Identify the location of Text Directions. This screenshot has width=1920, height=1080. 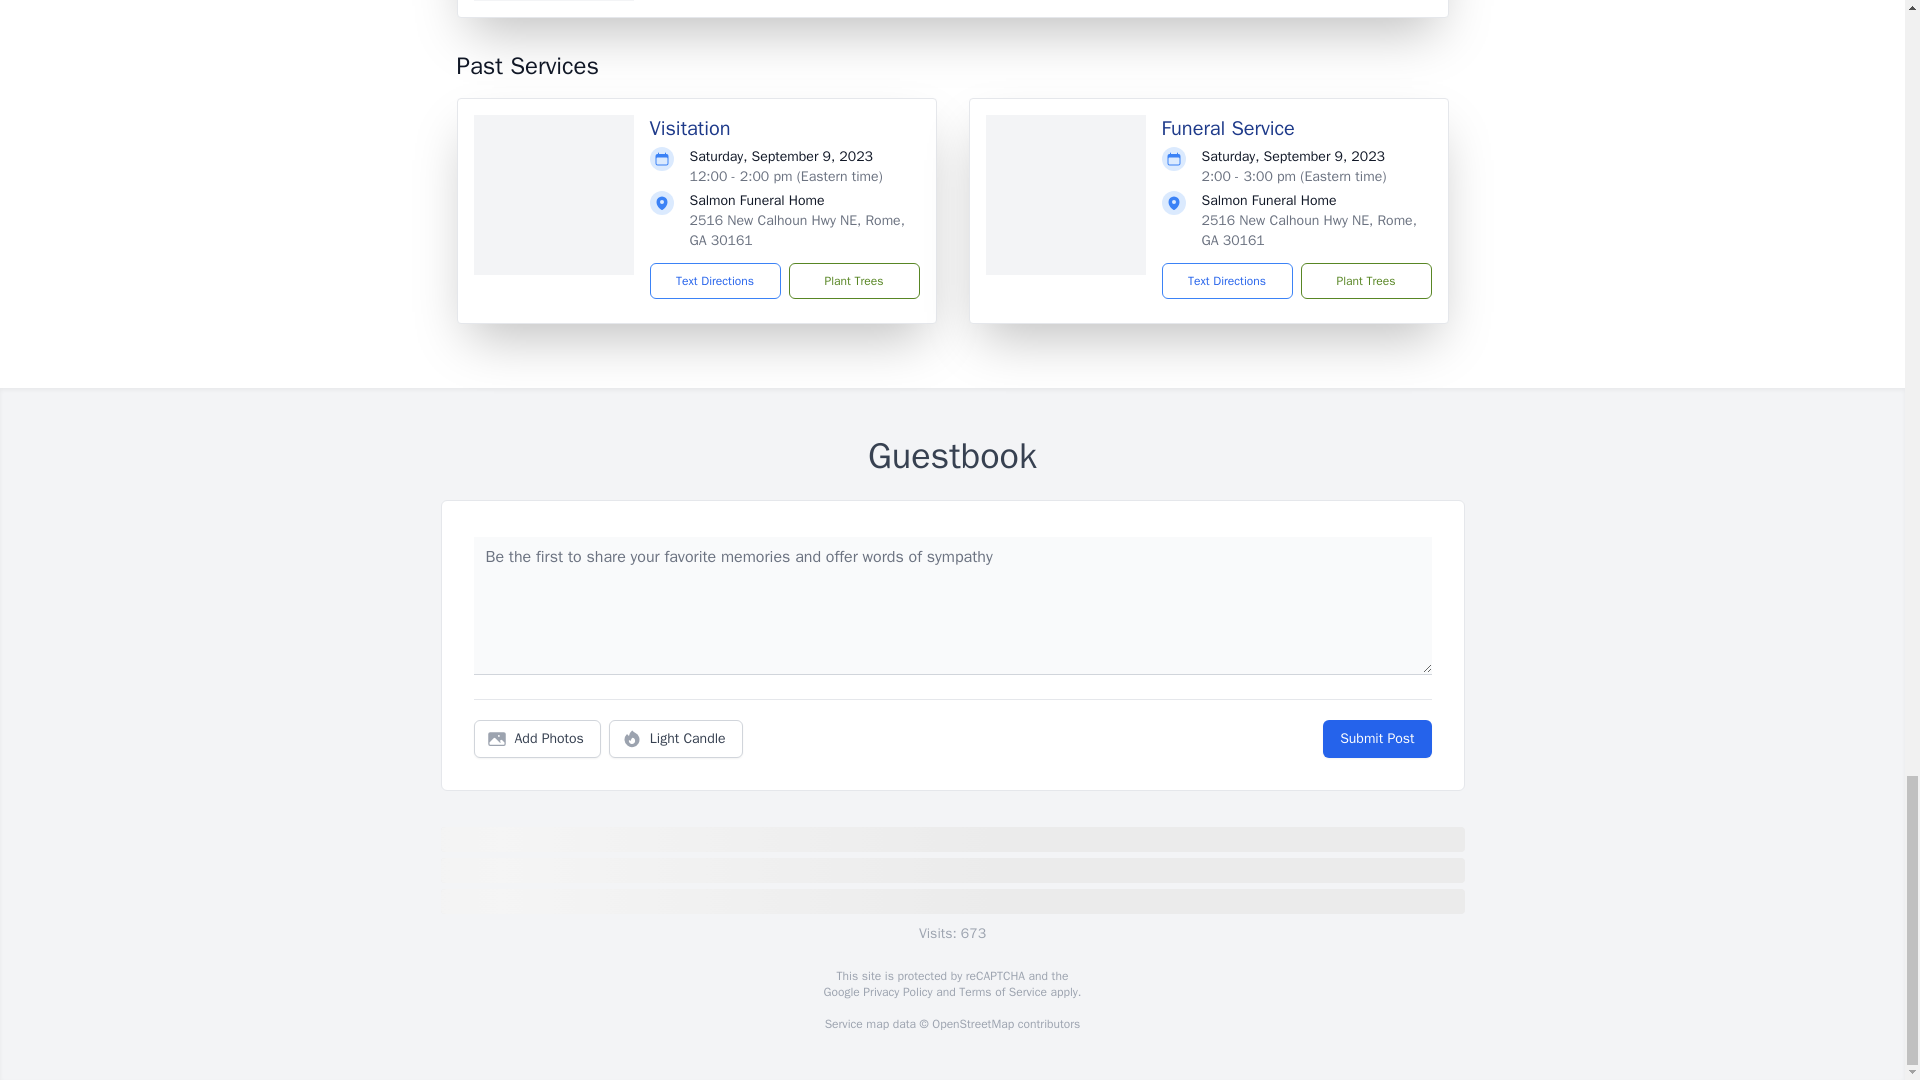
(1226, 281).